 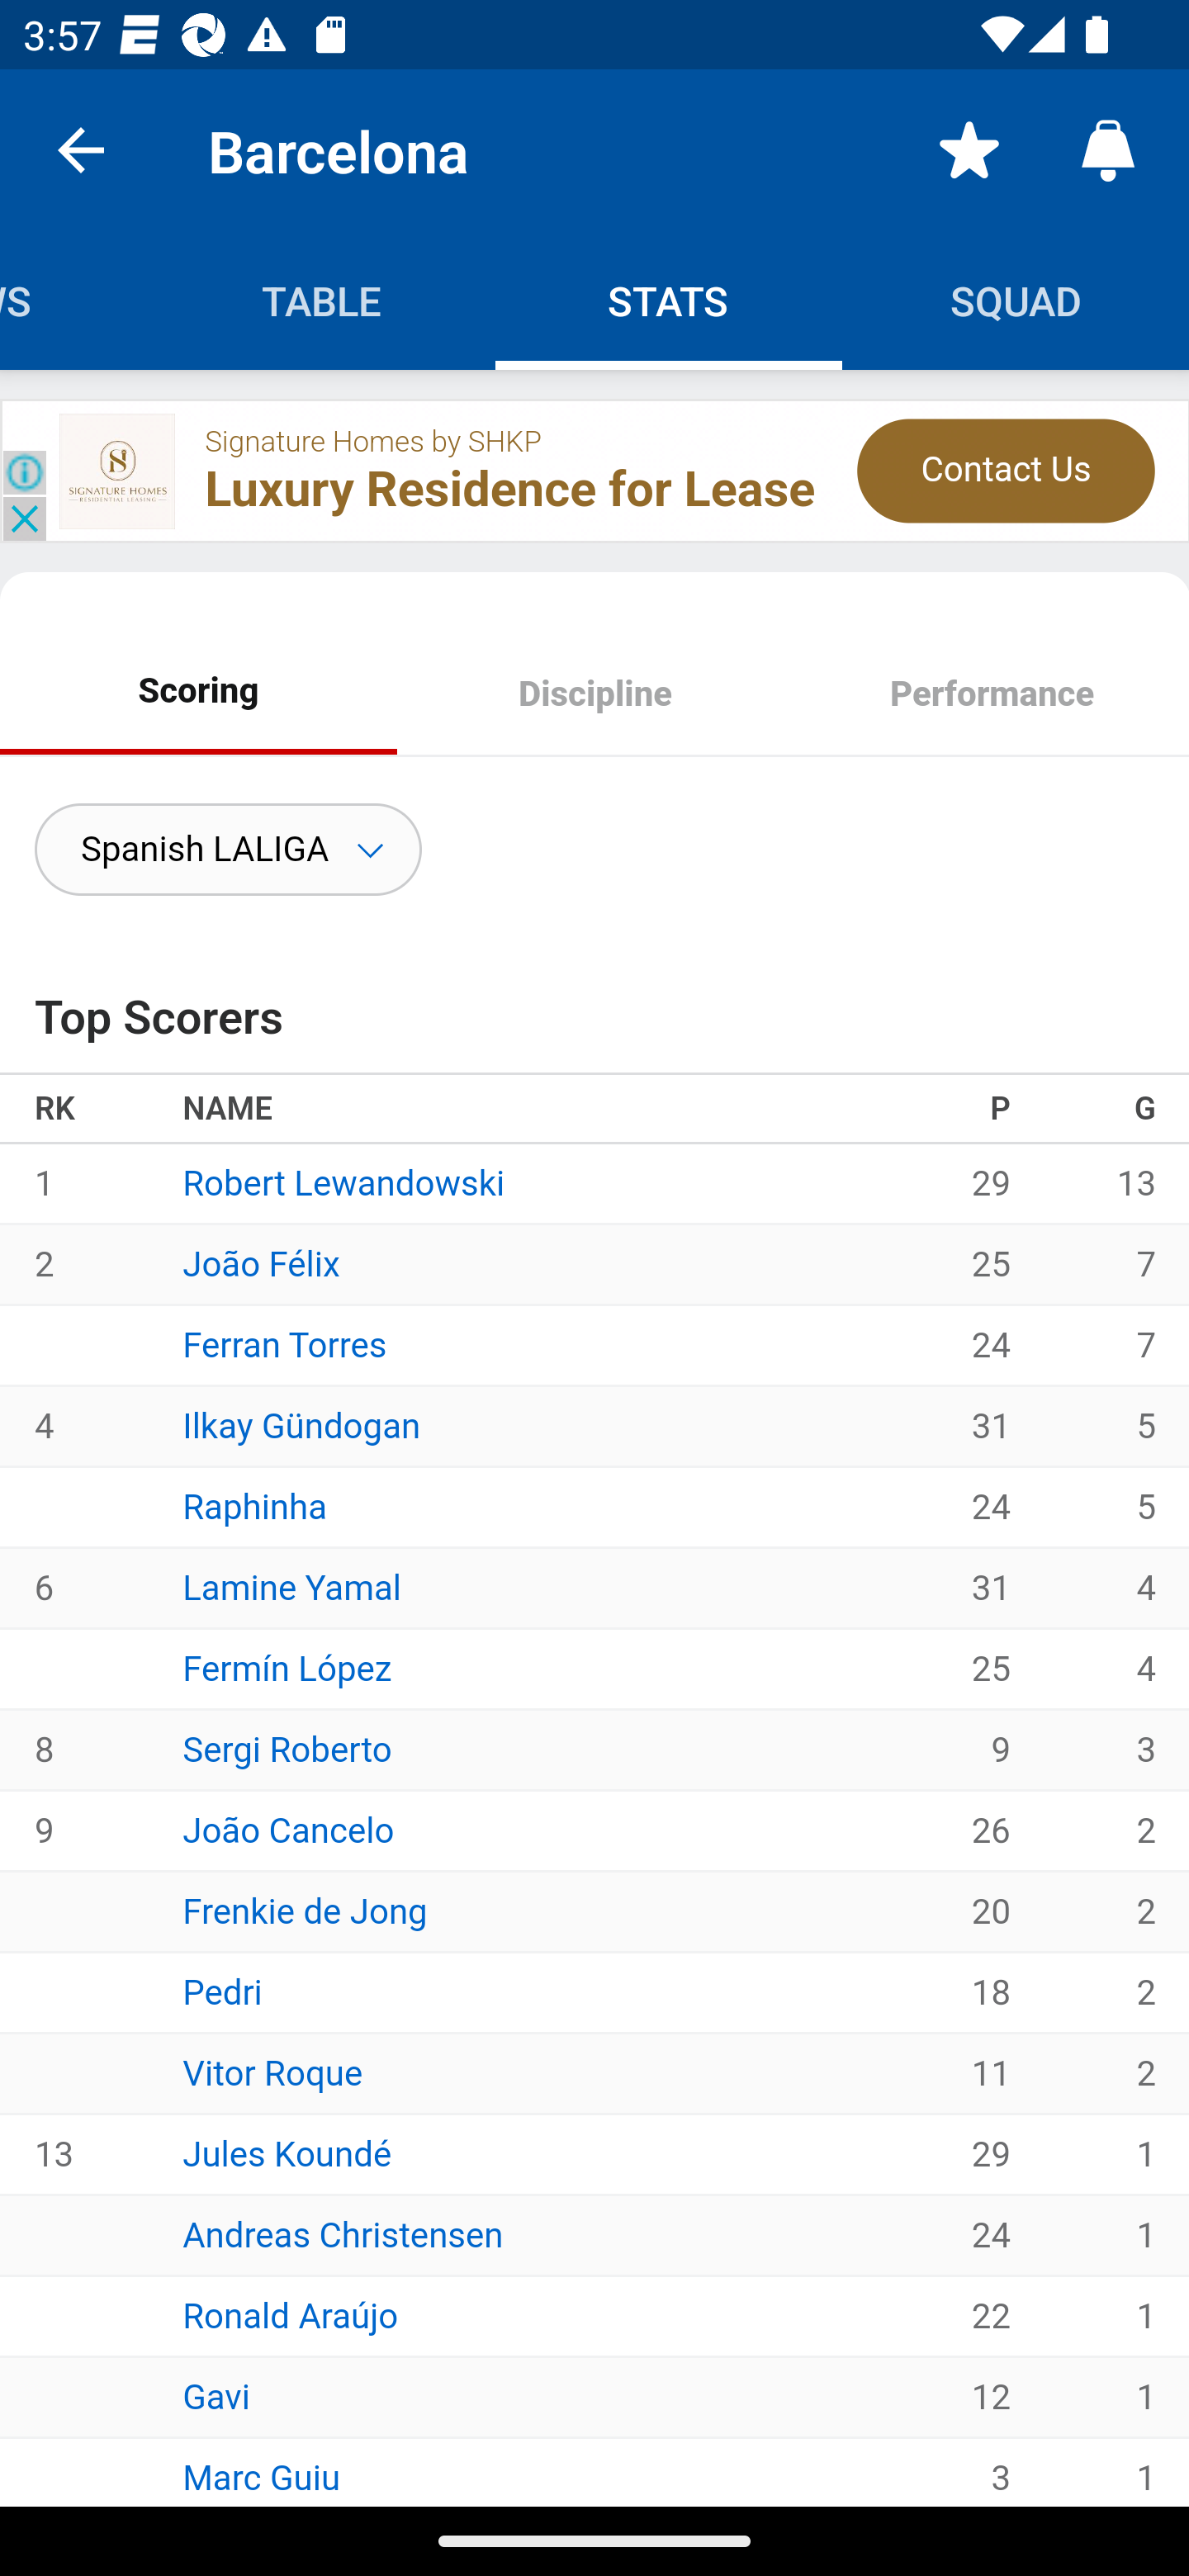 What do you see at coordinates (991, 697) in the screenshot?
I see `Performance` at bounding box center [991, 697].